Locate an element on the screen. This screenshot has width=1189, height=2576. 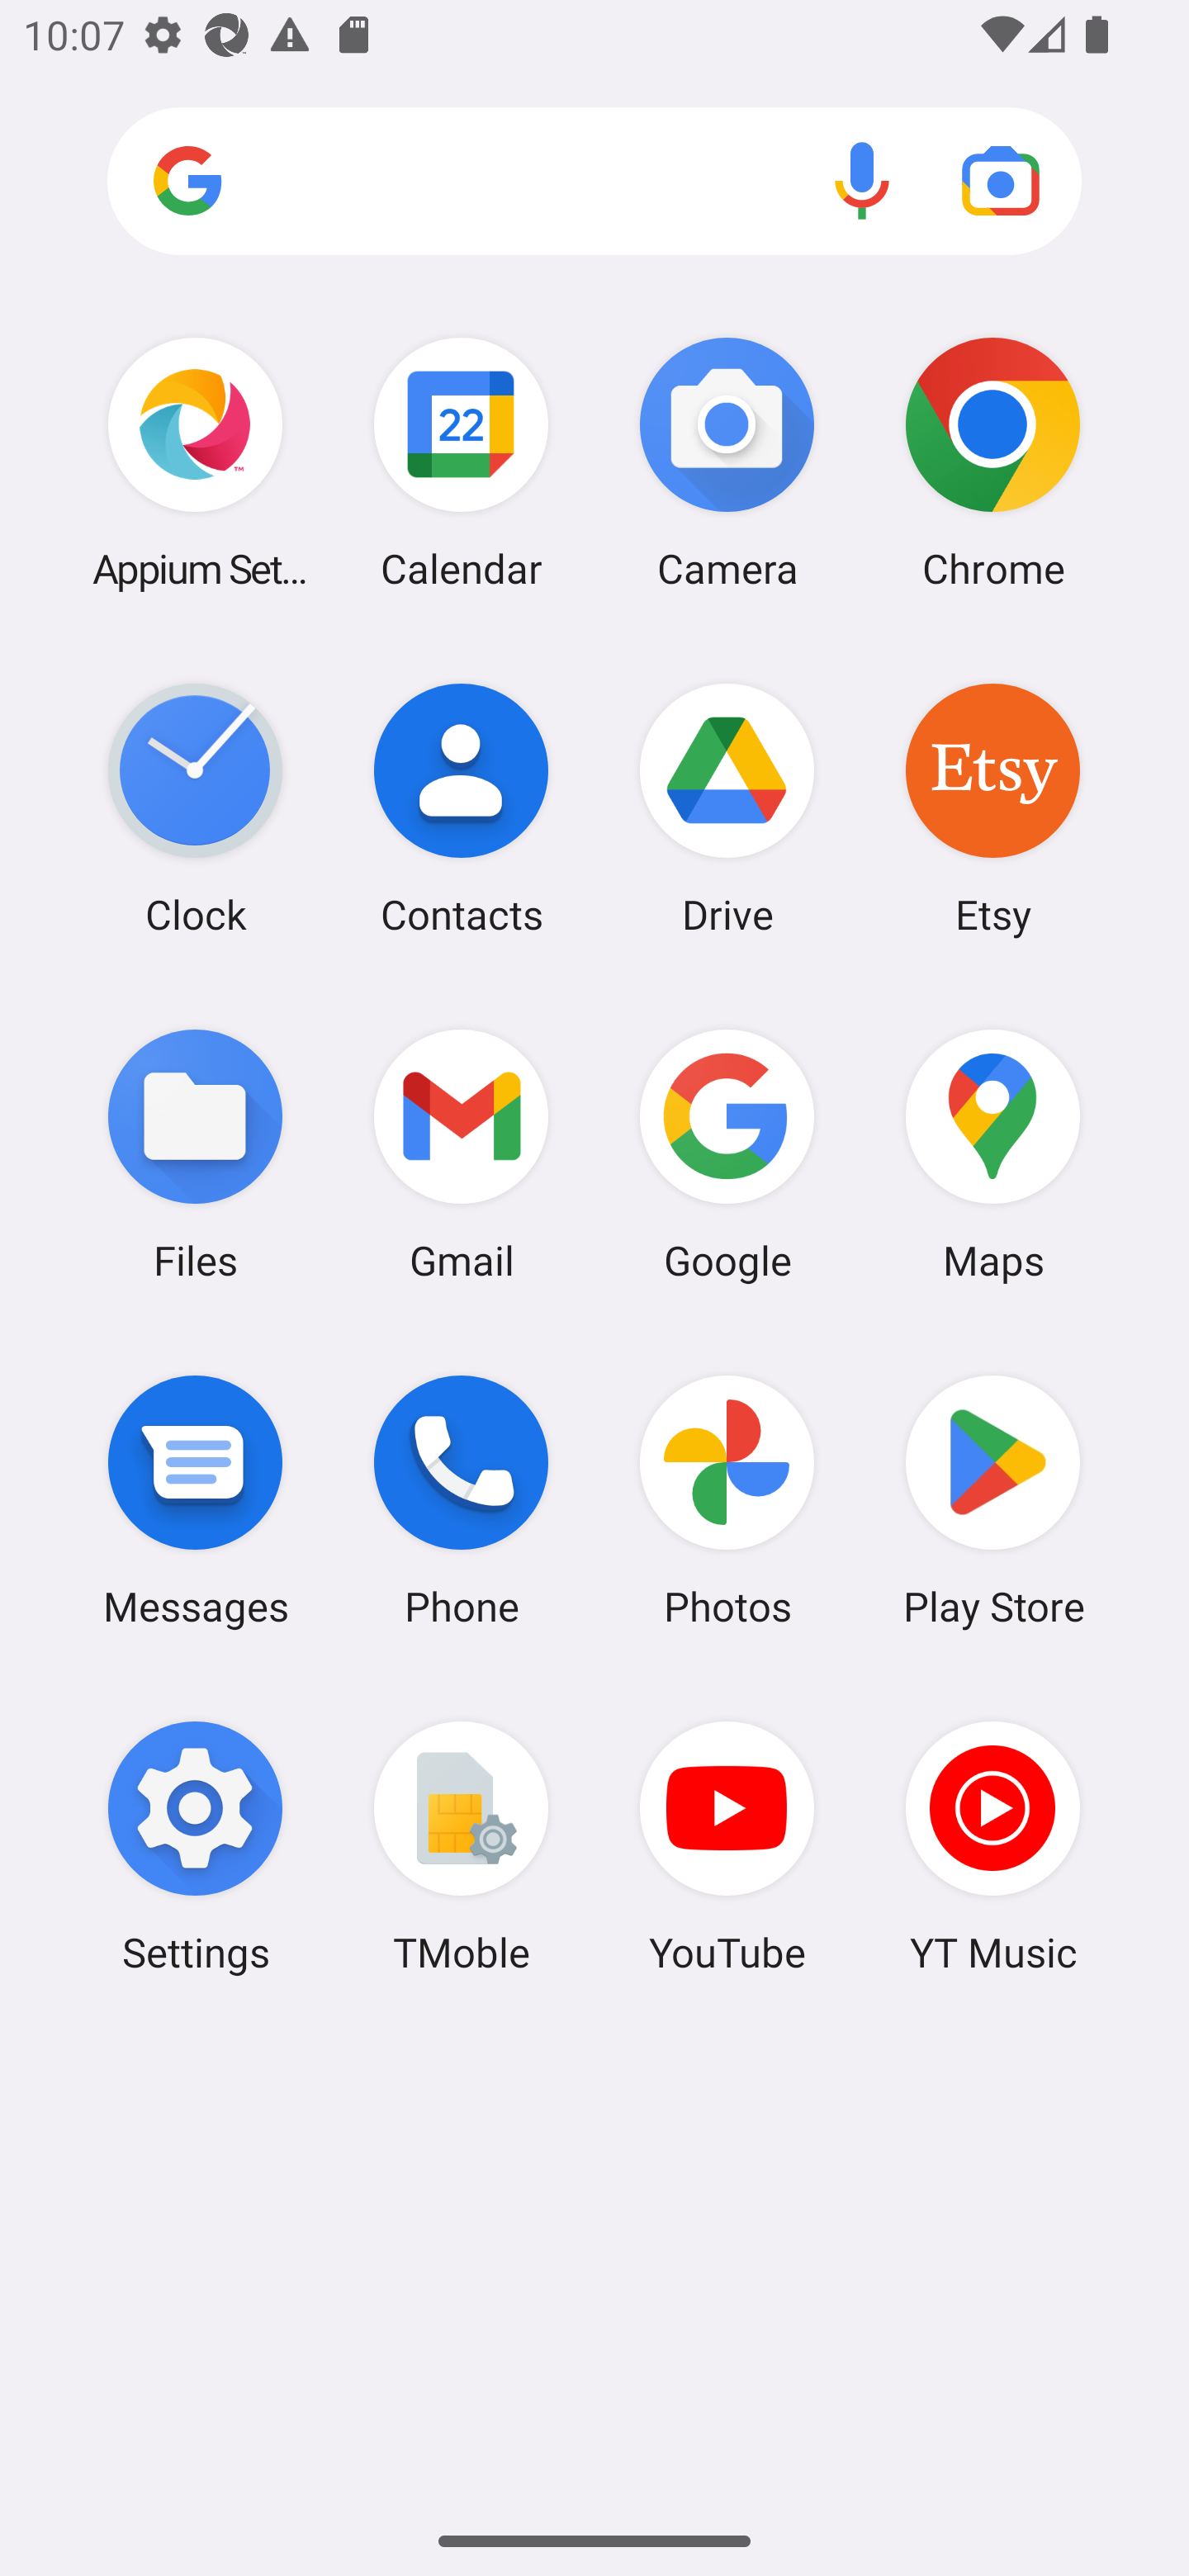
Messages is located at coordinates (195, 1500).